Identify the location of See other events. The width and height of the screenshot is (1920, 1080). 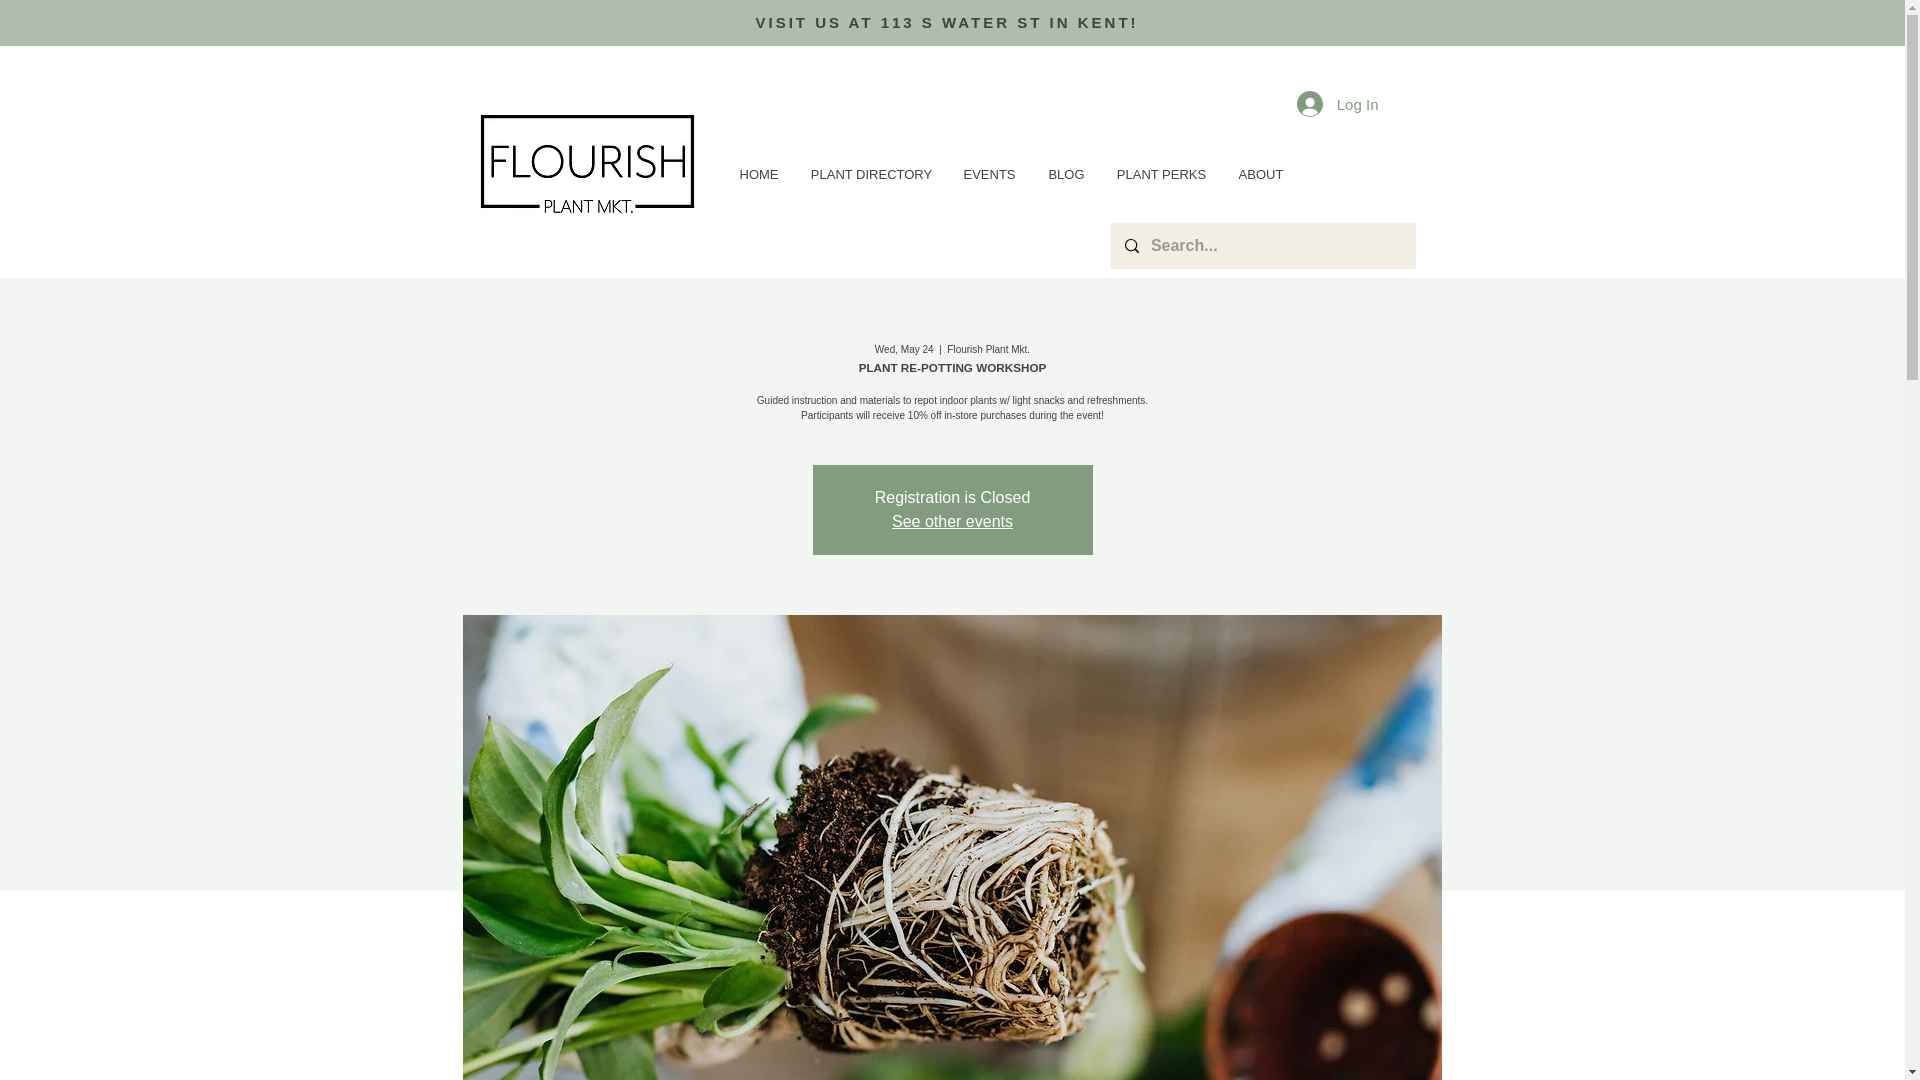
(952, 522).